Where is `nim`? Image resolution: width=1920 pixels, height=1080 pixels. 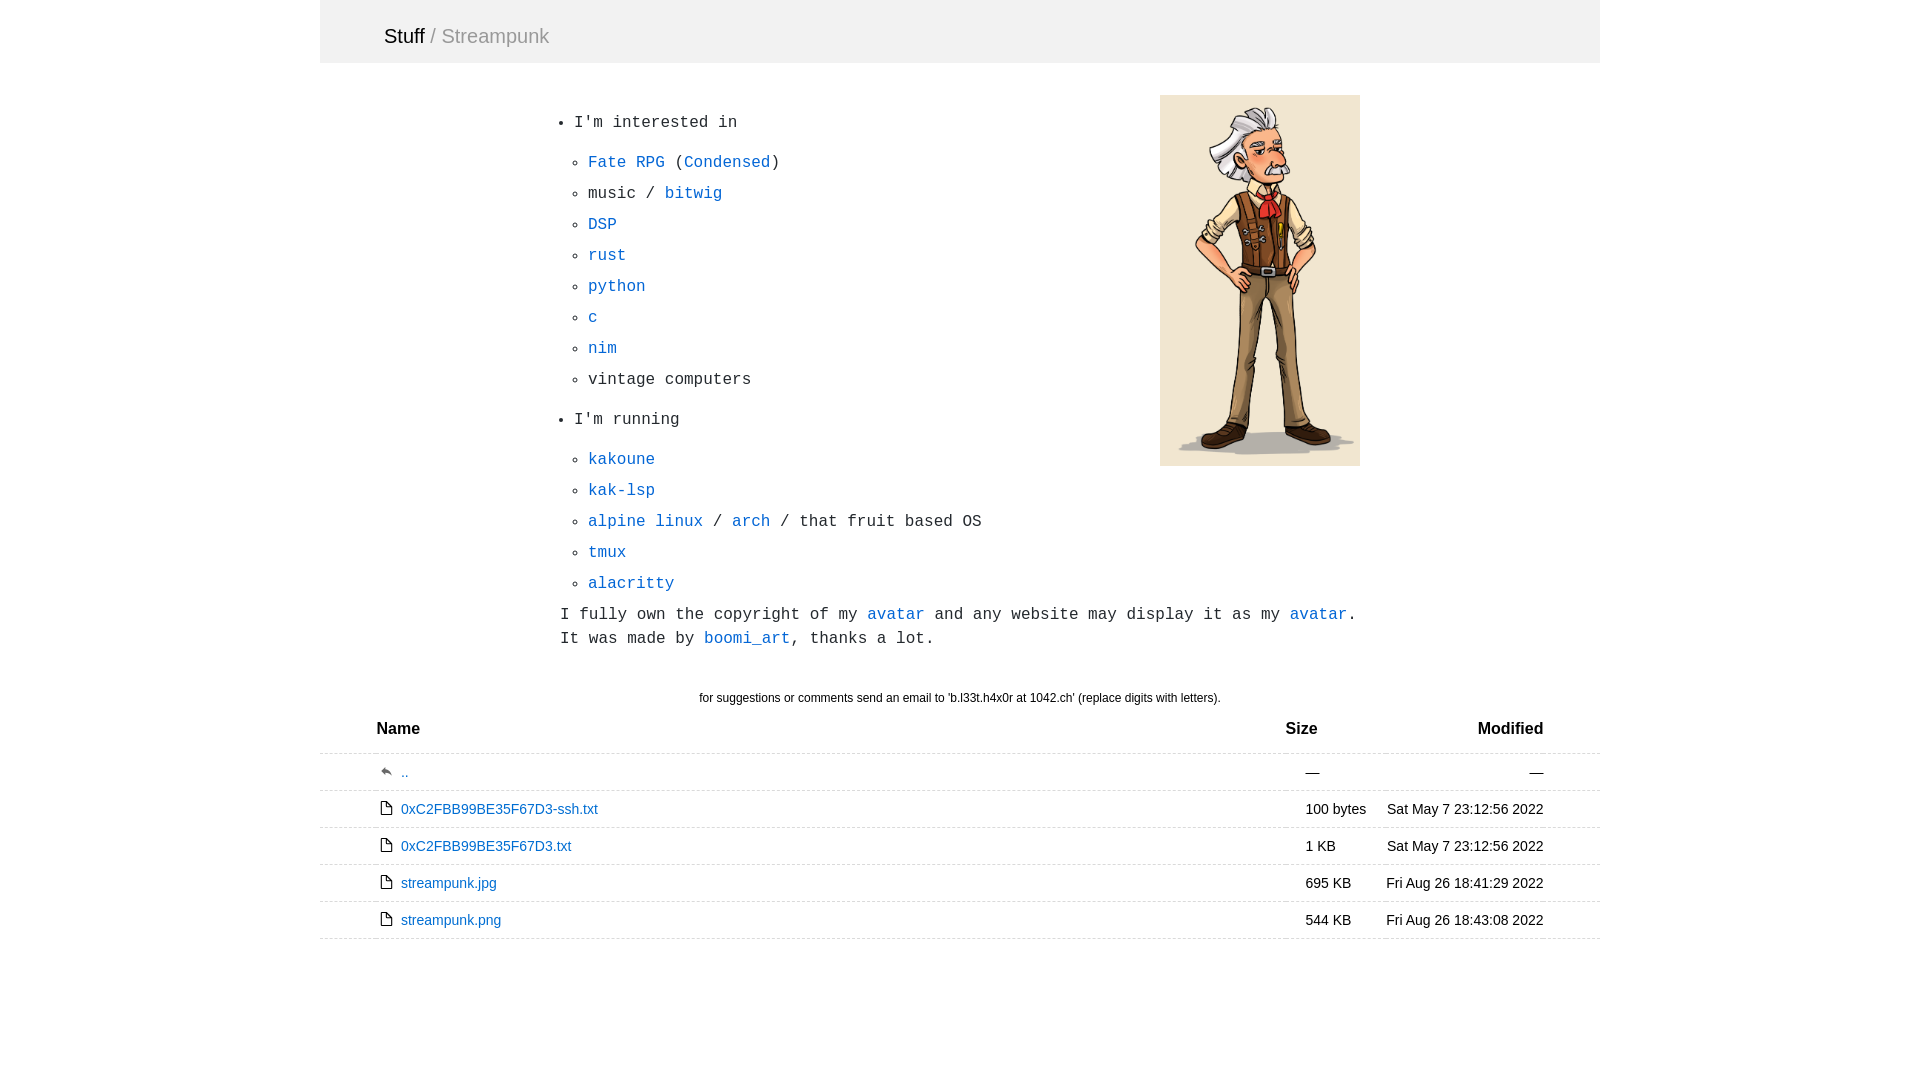
nim is located at coordinates (602, 349).